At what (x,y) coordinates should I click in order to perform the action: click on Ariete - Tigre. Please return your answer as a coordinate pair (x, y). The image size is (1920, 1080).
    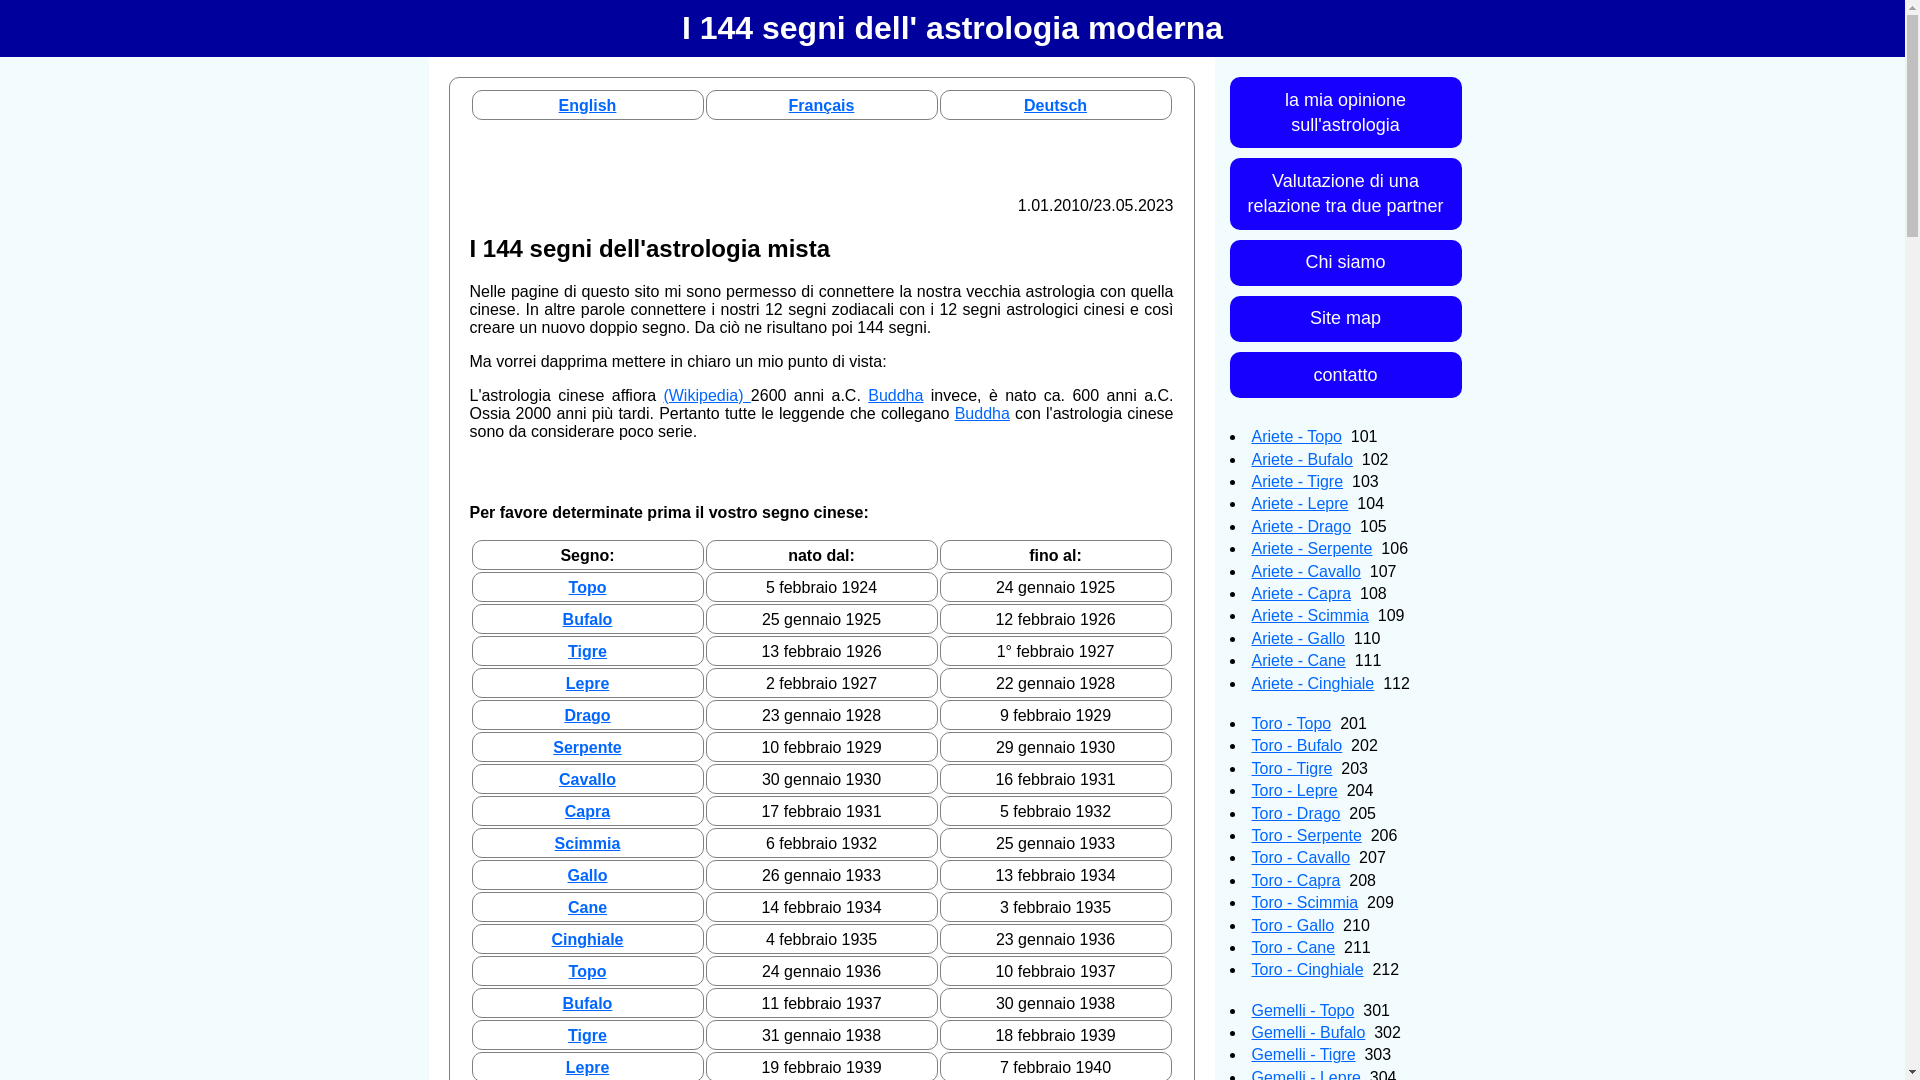
    Looking at the image, I should click on (1298, 482).